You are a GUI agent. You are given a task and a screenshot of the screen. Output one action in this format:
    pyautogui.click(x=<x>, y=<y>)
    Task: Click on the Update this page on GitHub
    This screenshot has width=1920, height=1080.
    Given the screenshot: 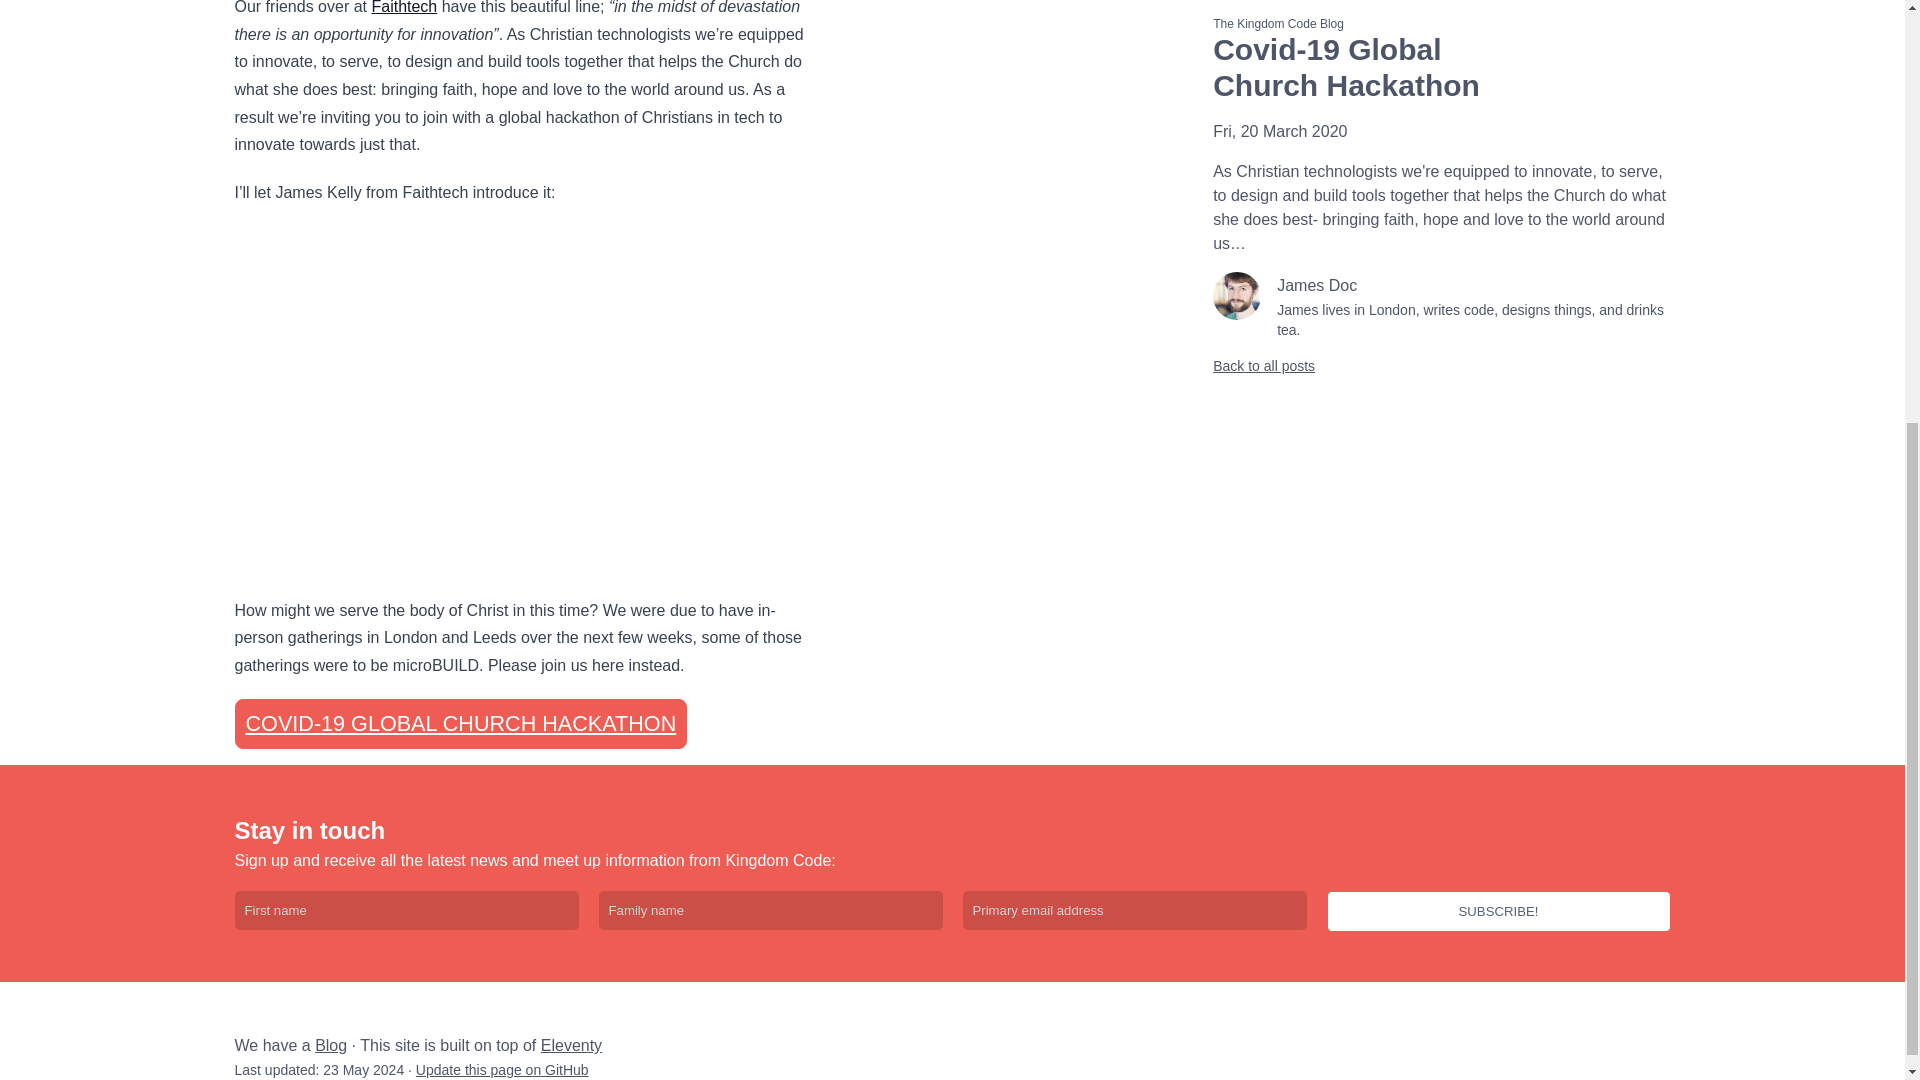 What is the action you would take?
    pyautogui.click(x=502, y=1069)
    